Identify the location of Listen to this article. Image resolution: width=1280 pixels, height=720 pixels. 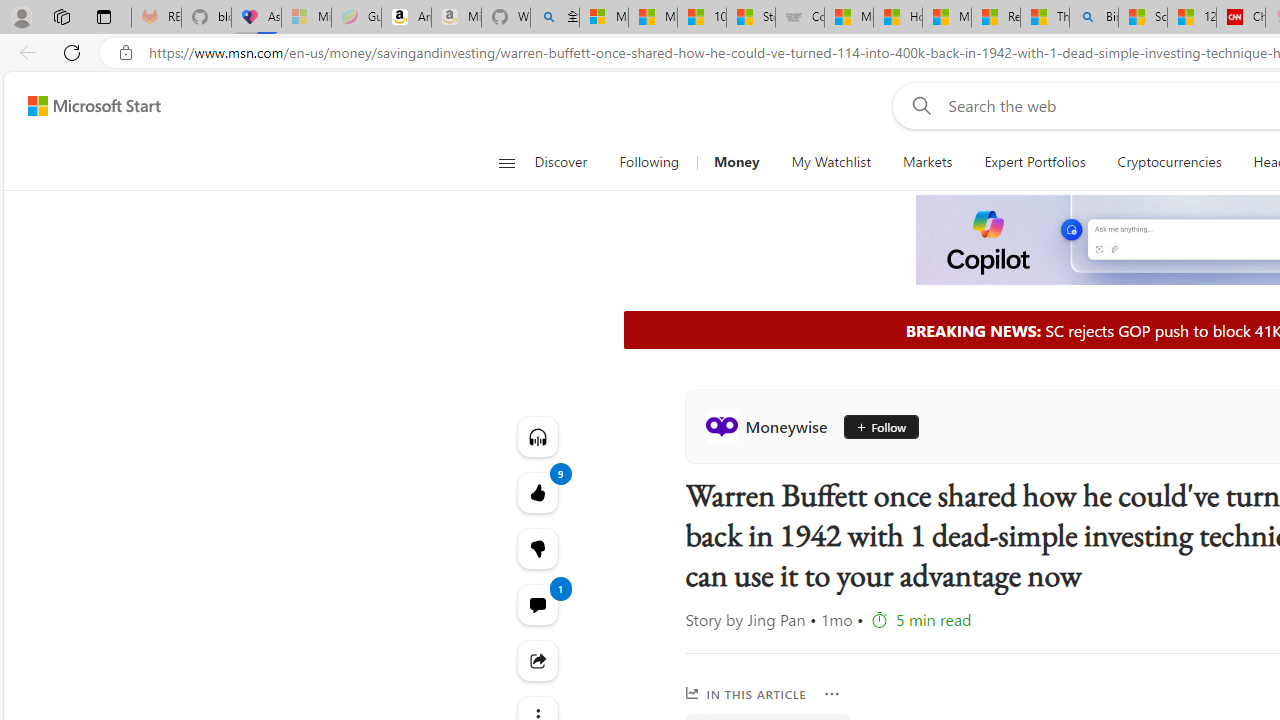
(538, 436).